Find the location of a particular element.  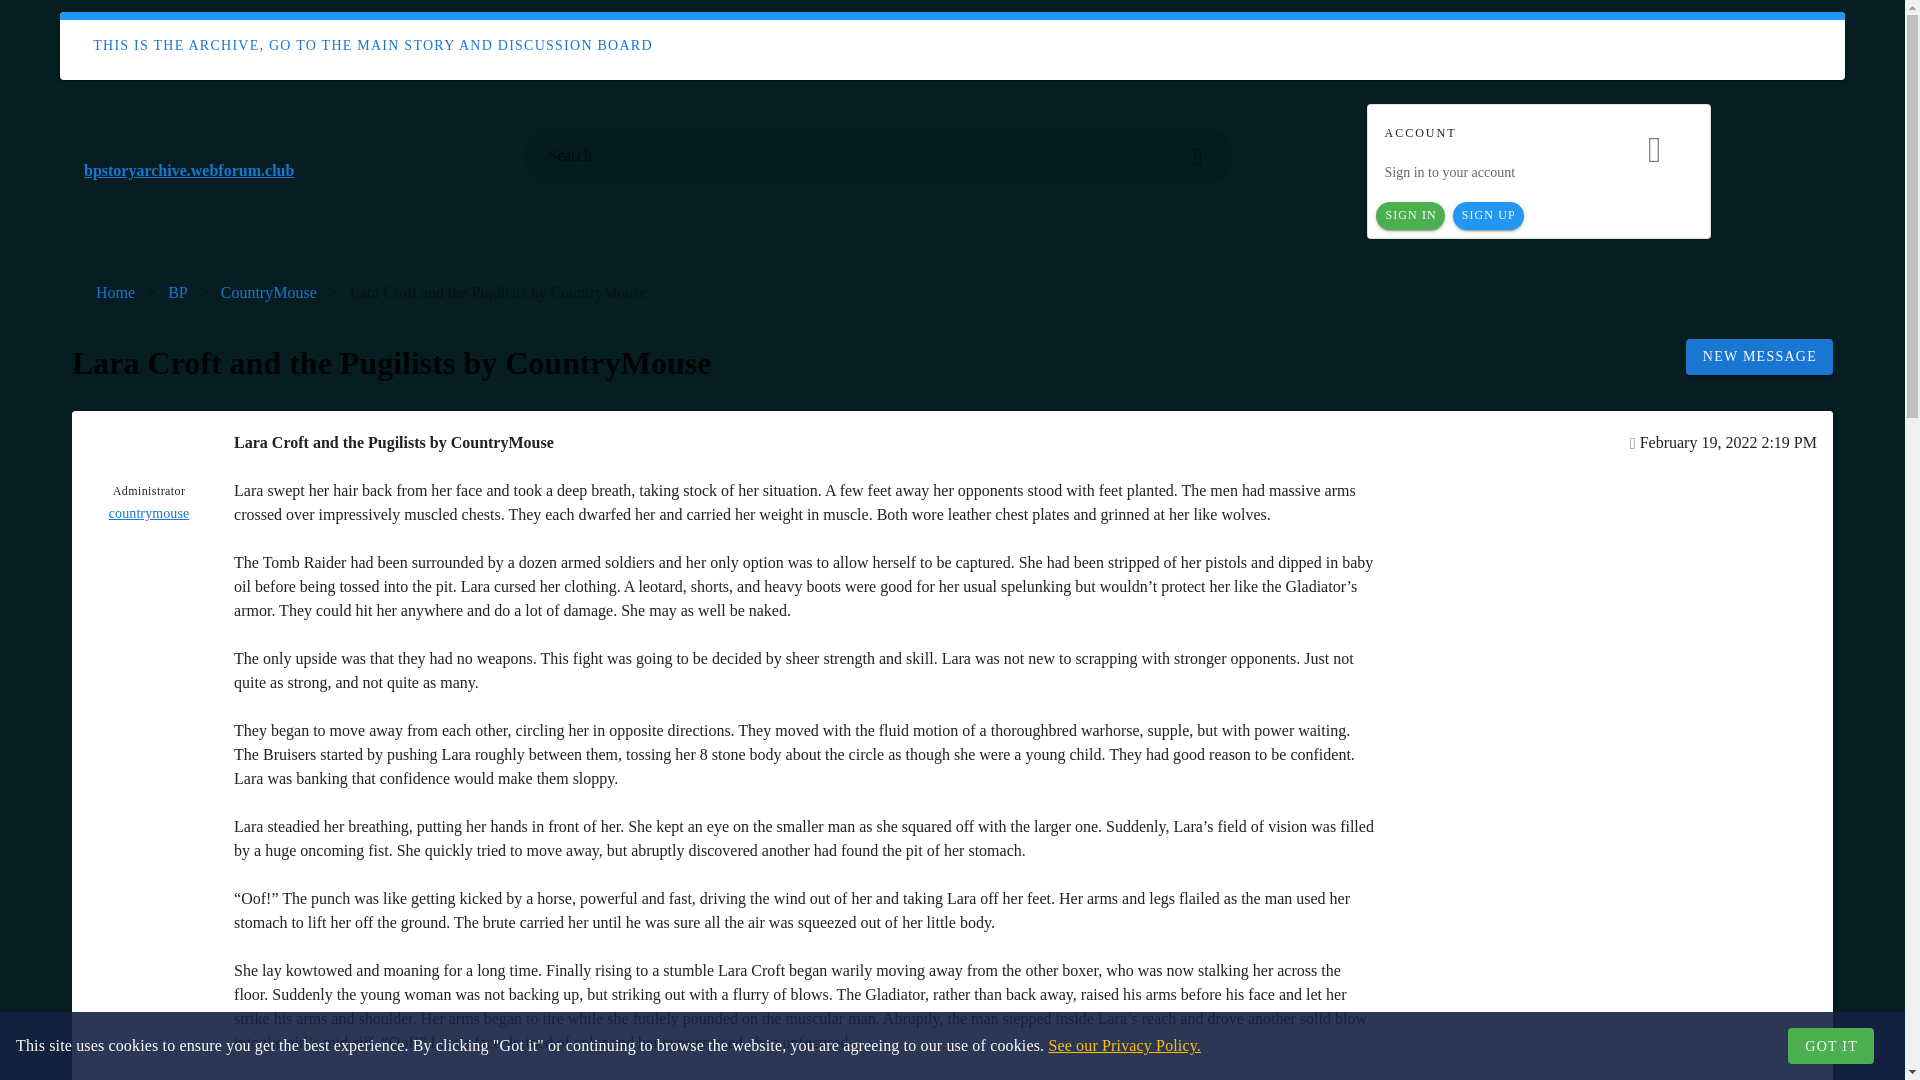

bpstoryarchive.webforum.club is located at coordinates (292, 170).